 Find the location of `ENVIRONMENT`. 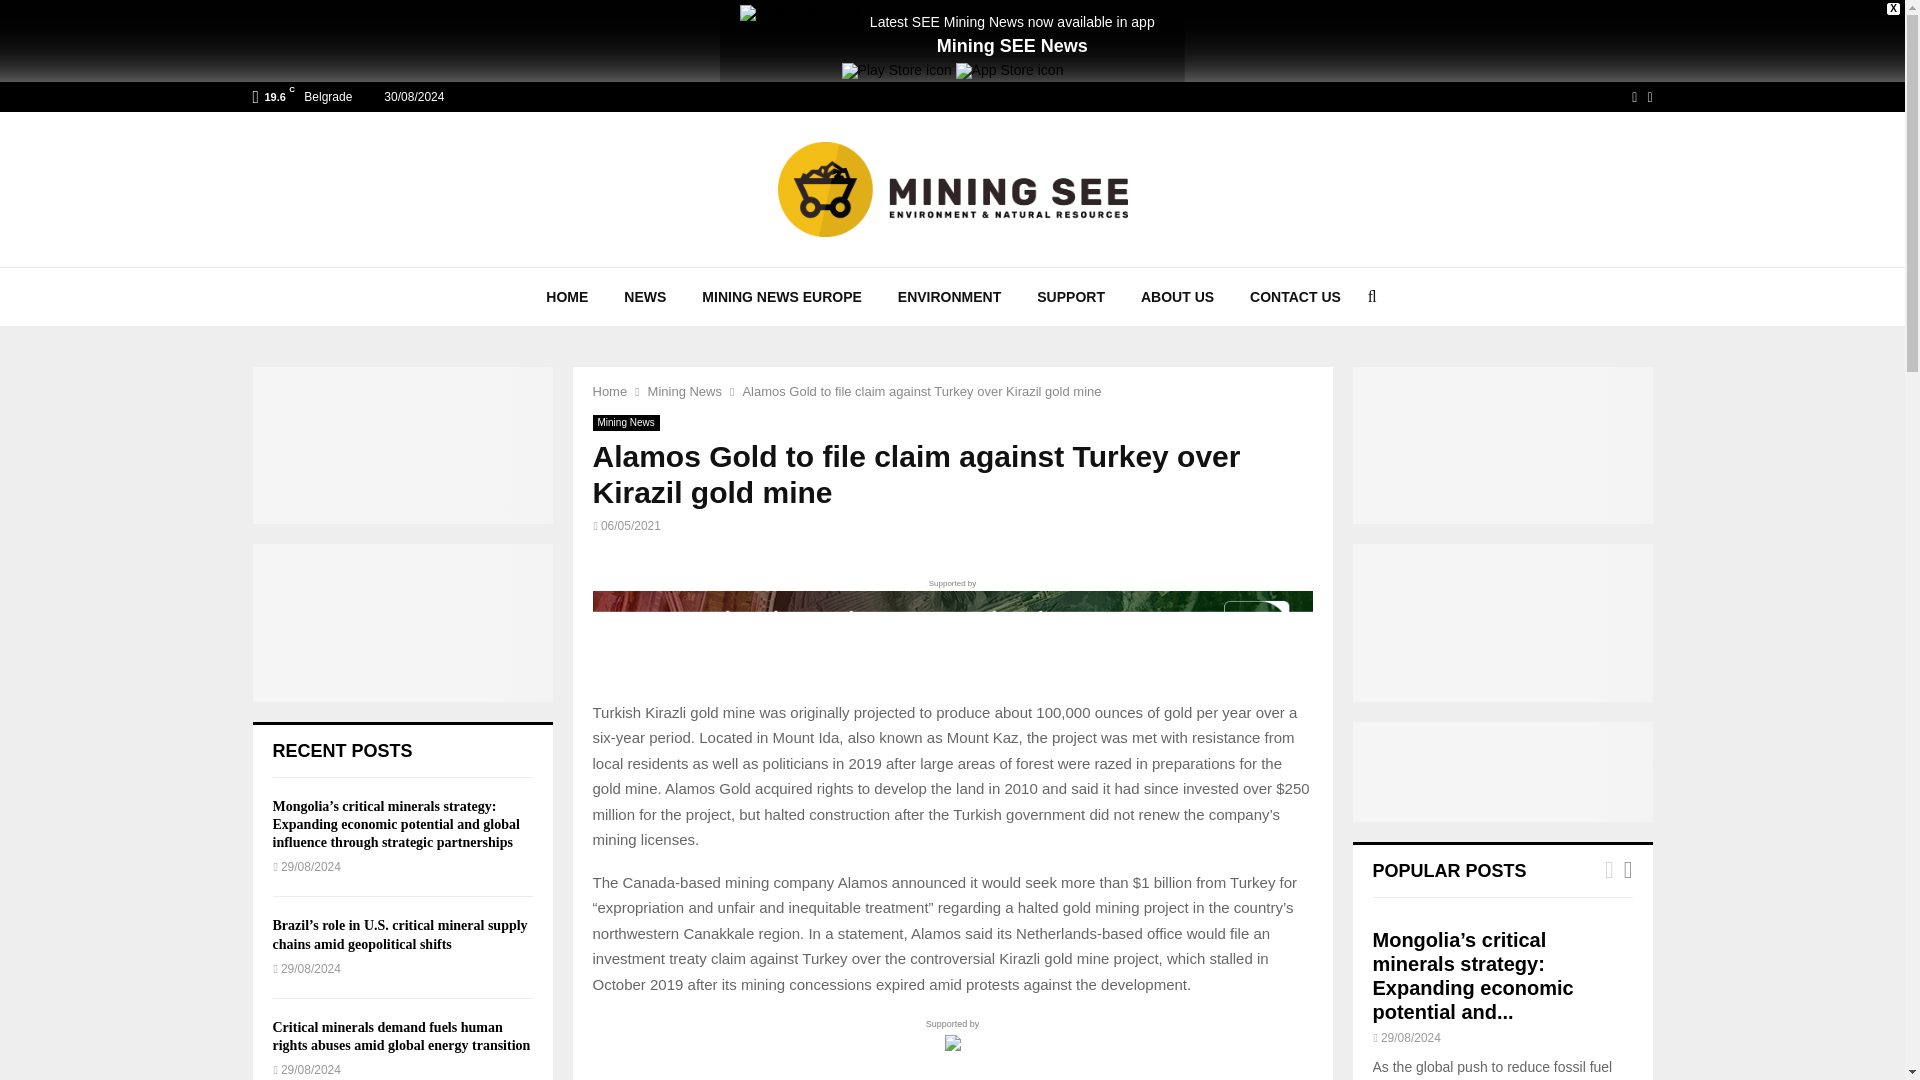

ENVIRONMENT is located at coordinates (949, 296).